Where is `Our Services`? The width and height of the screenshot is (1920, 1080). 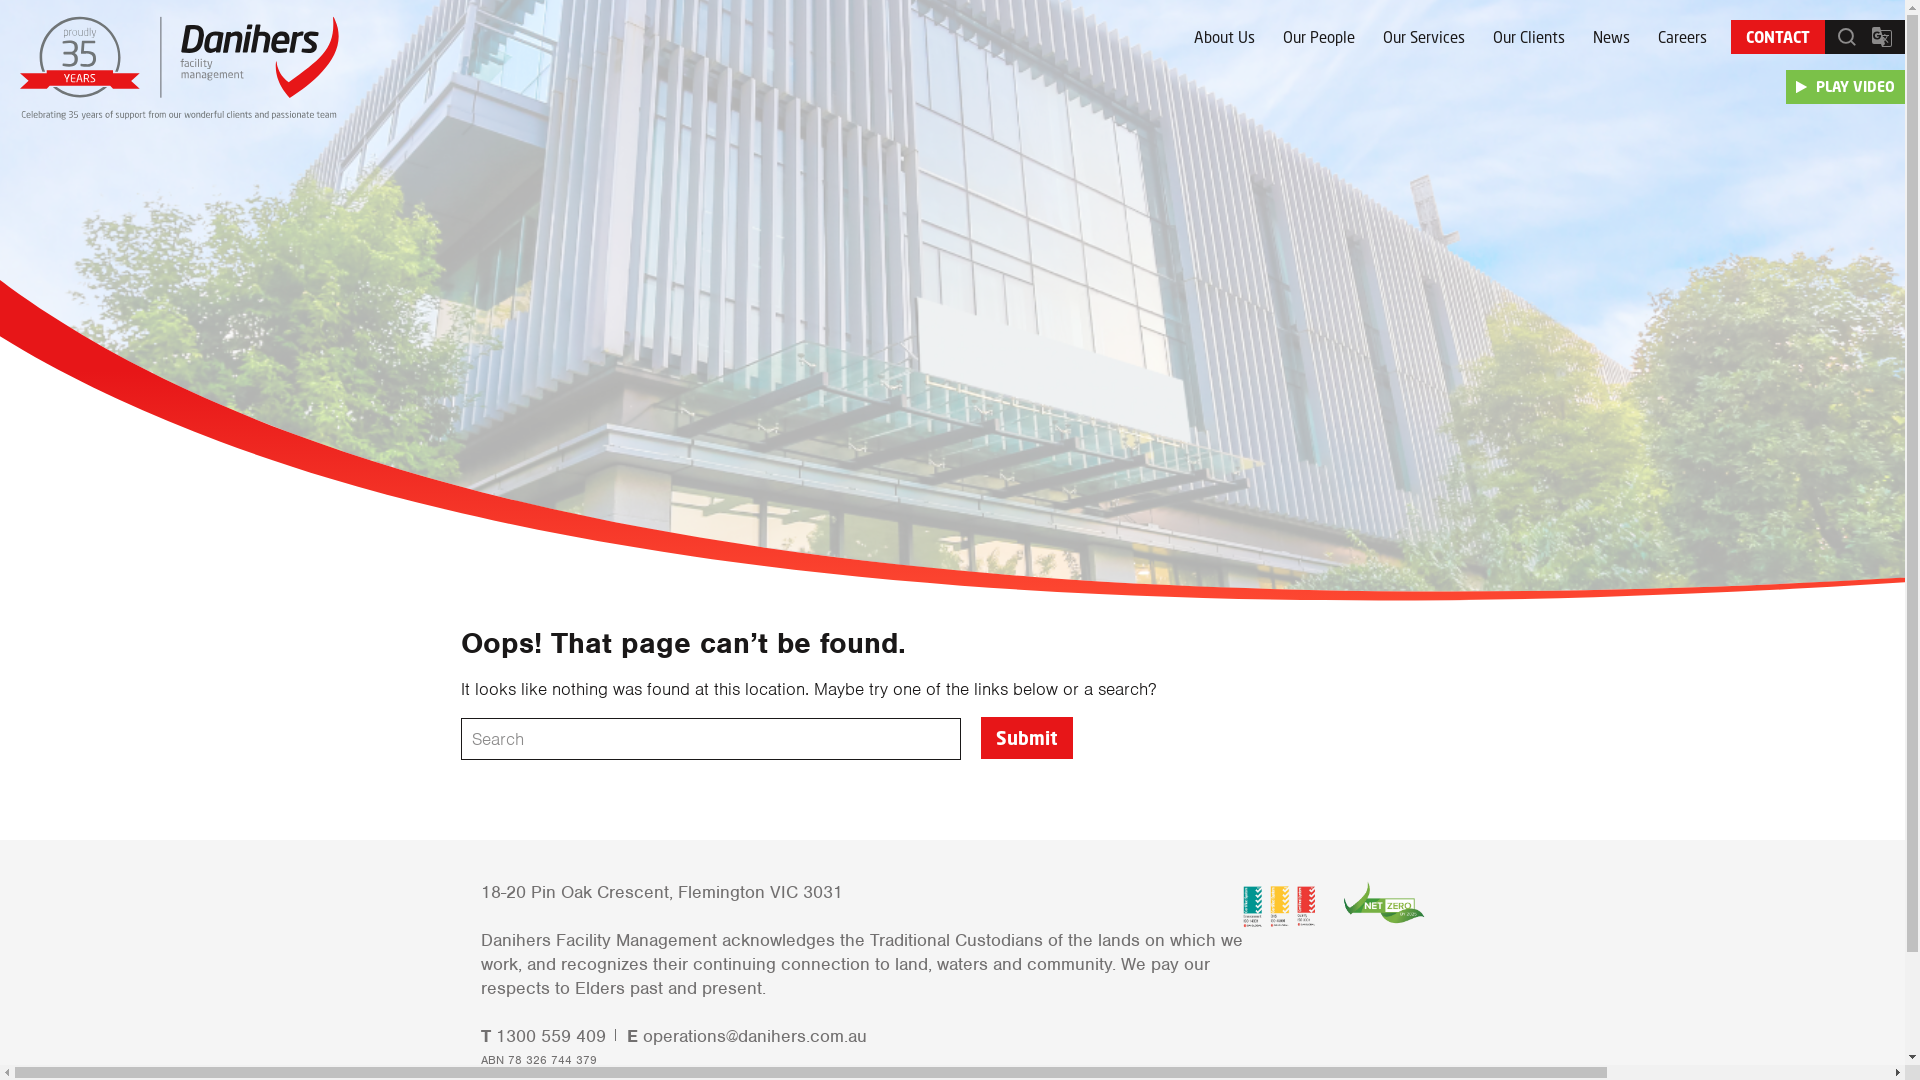 Our Services is located at coordinates (1423, 37).